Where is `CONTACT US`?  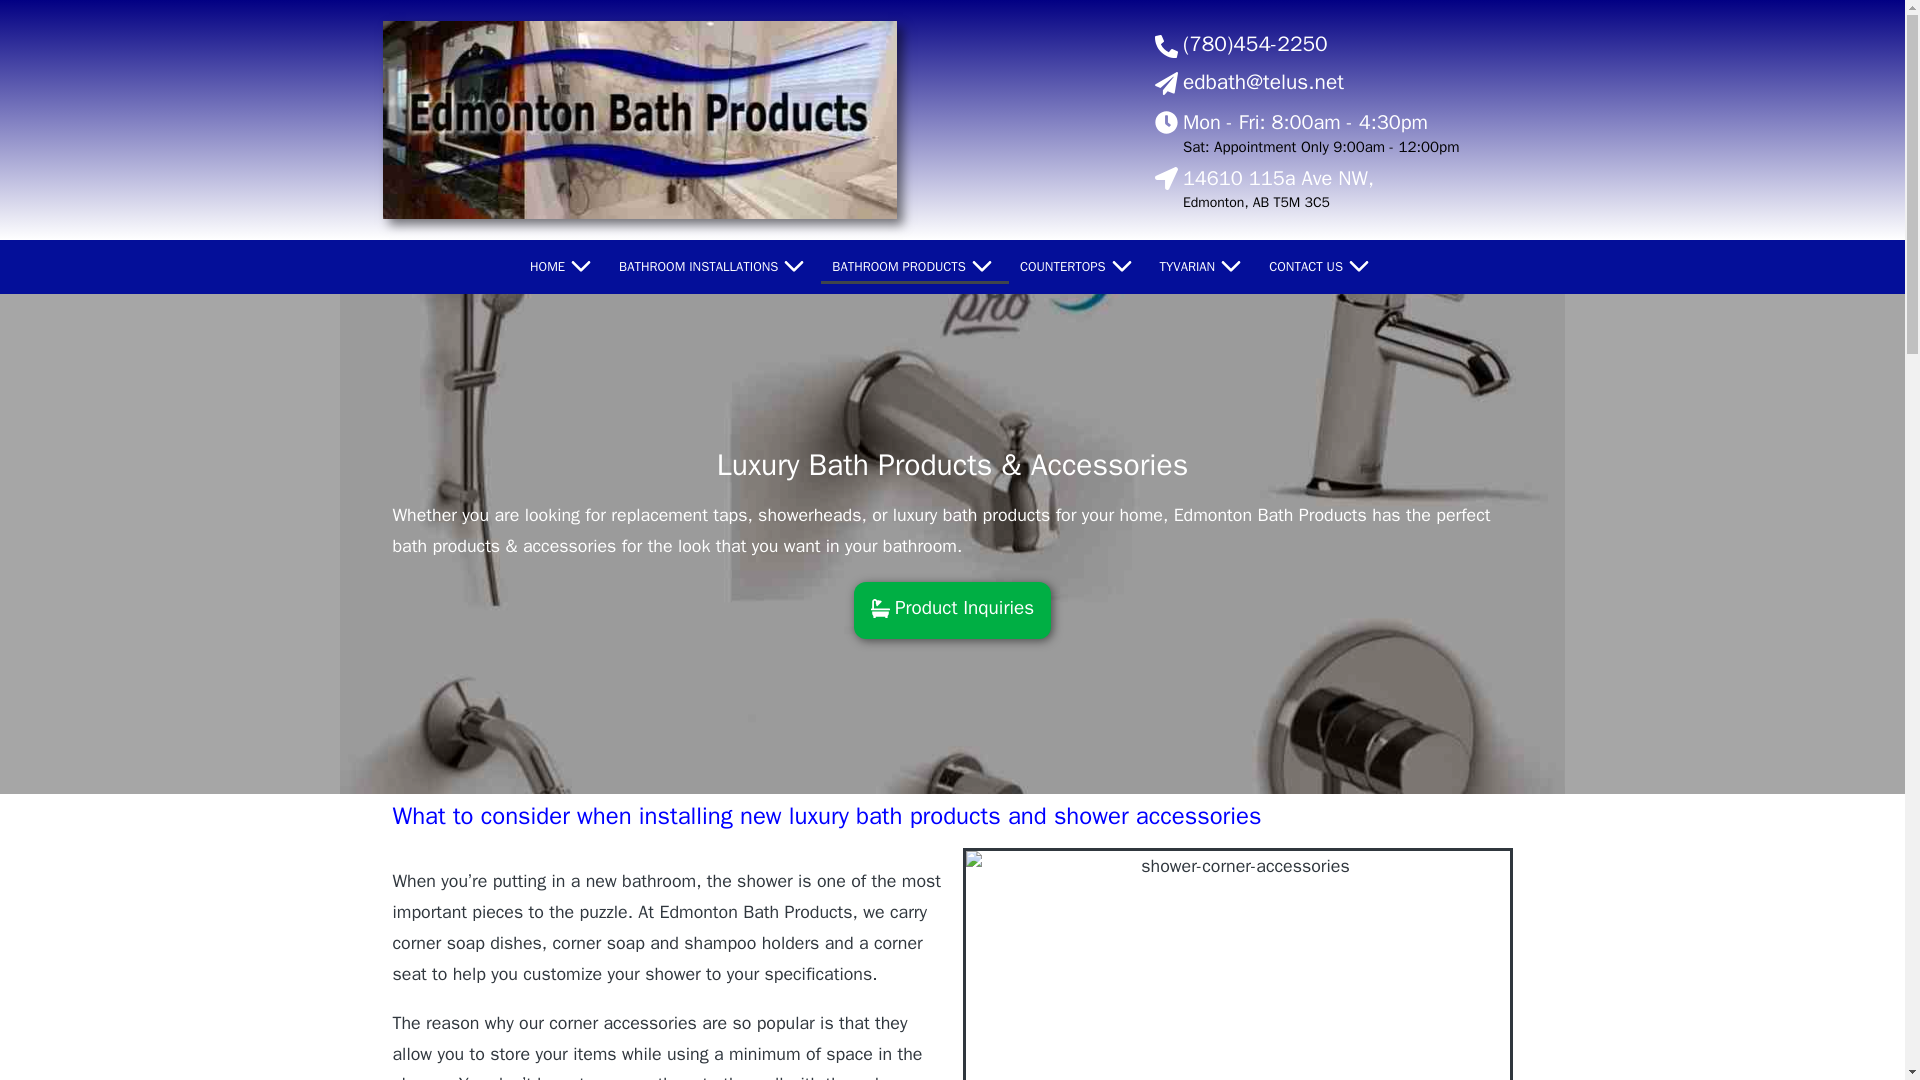 CONTACT US is located at coordinates (1322, 266).